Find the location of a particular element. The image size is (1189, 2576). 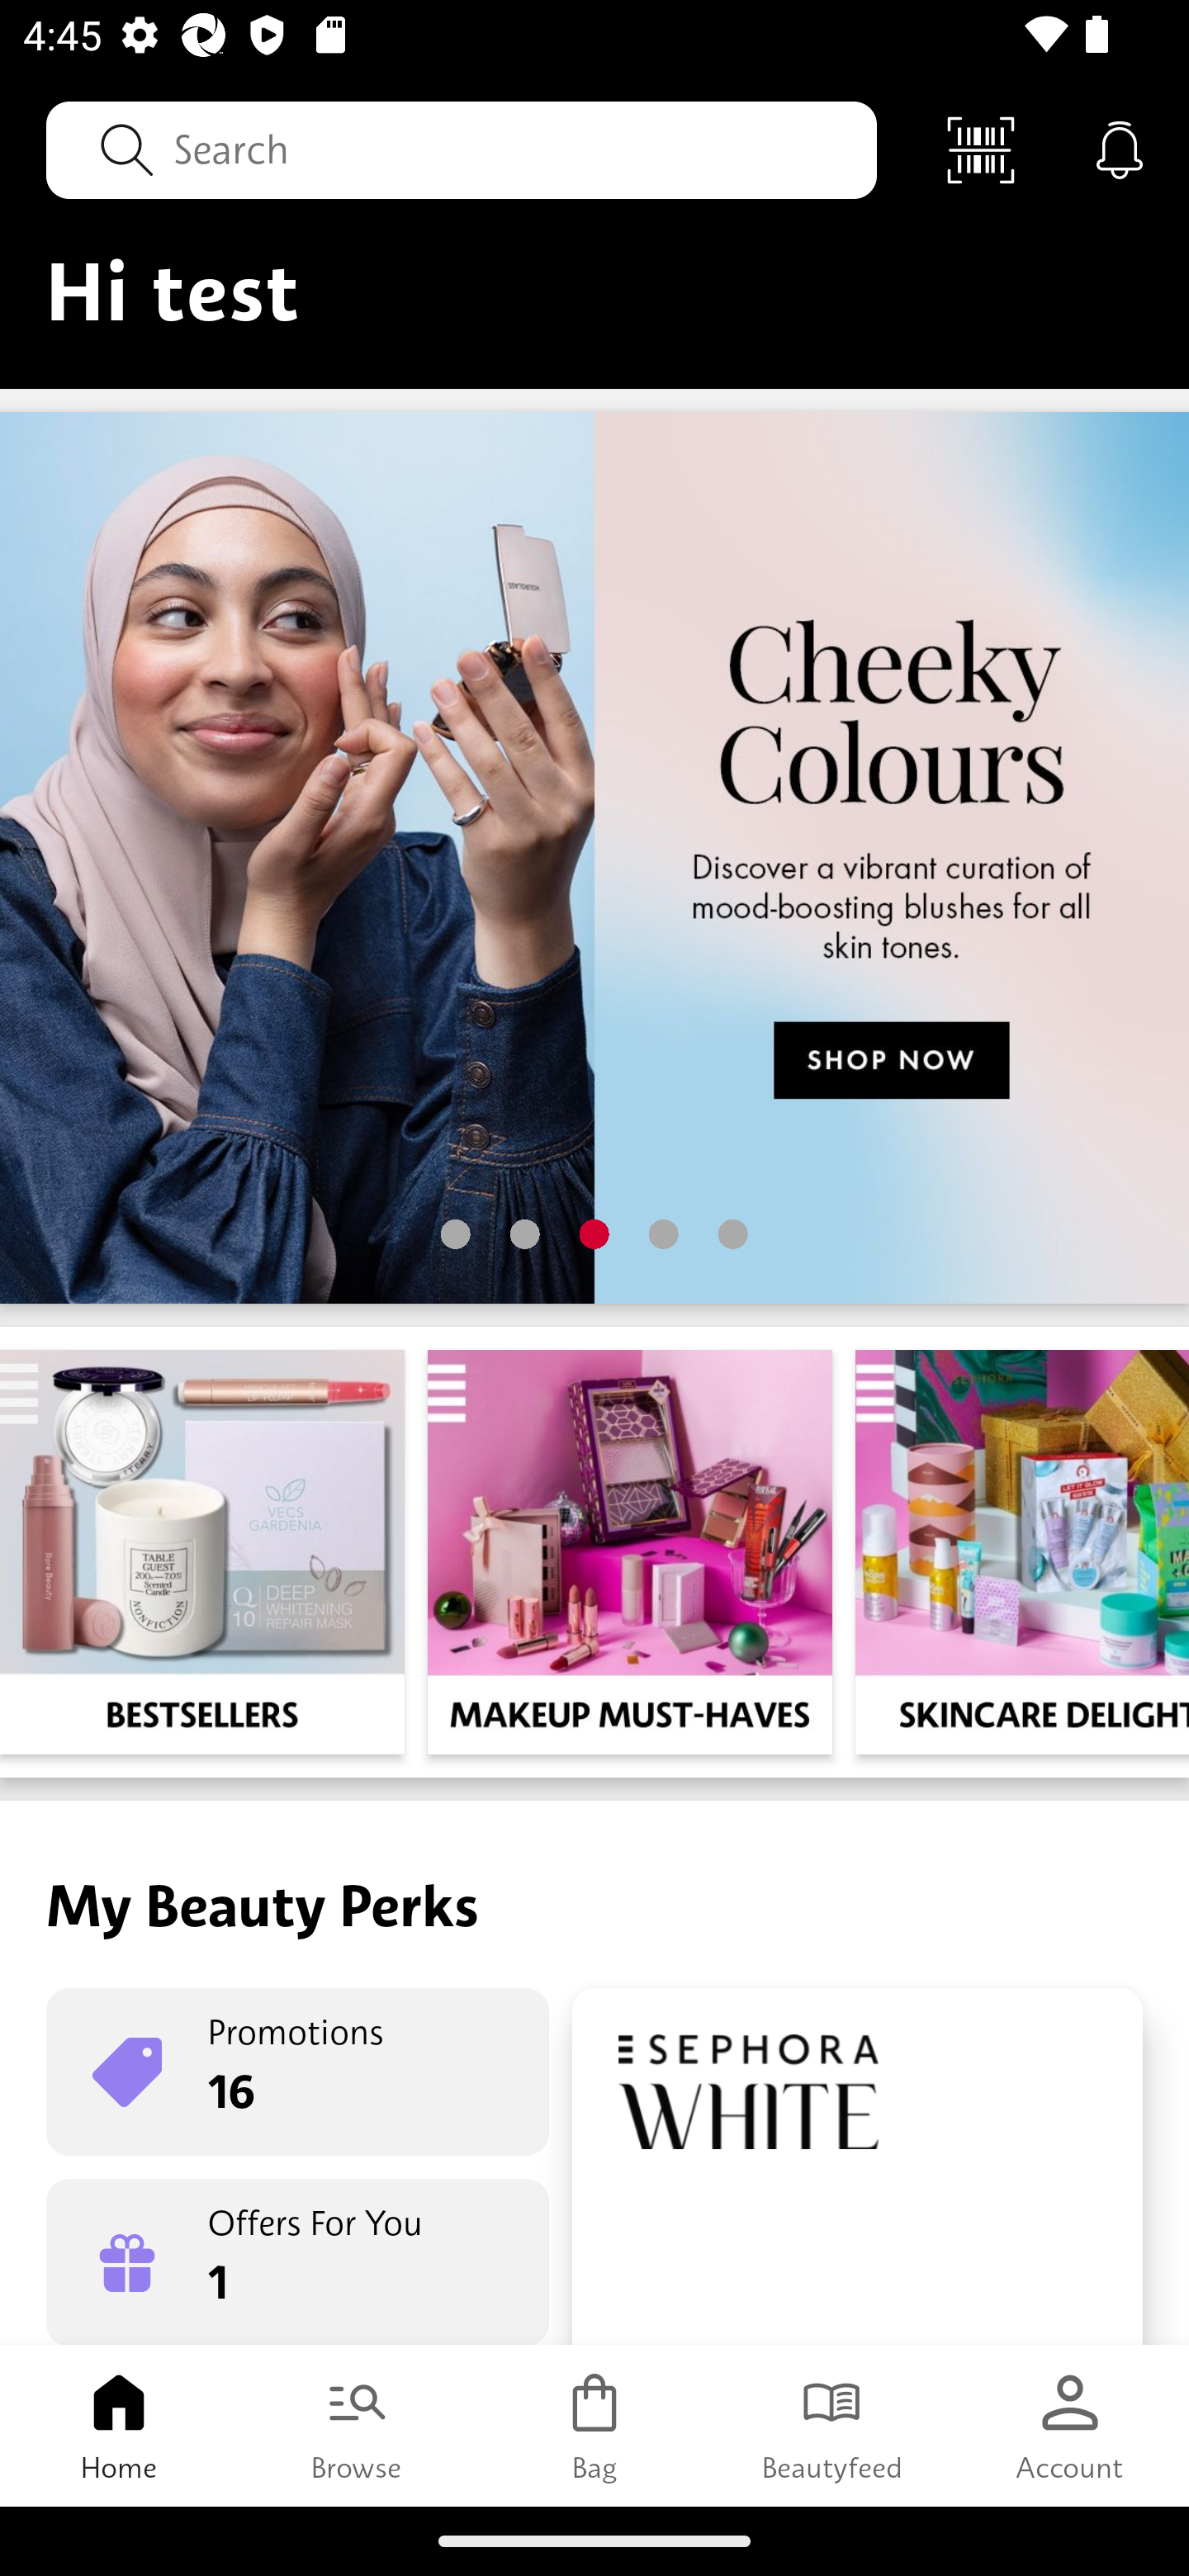

Scan Code is located at coordinates (981, 149).